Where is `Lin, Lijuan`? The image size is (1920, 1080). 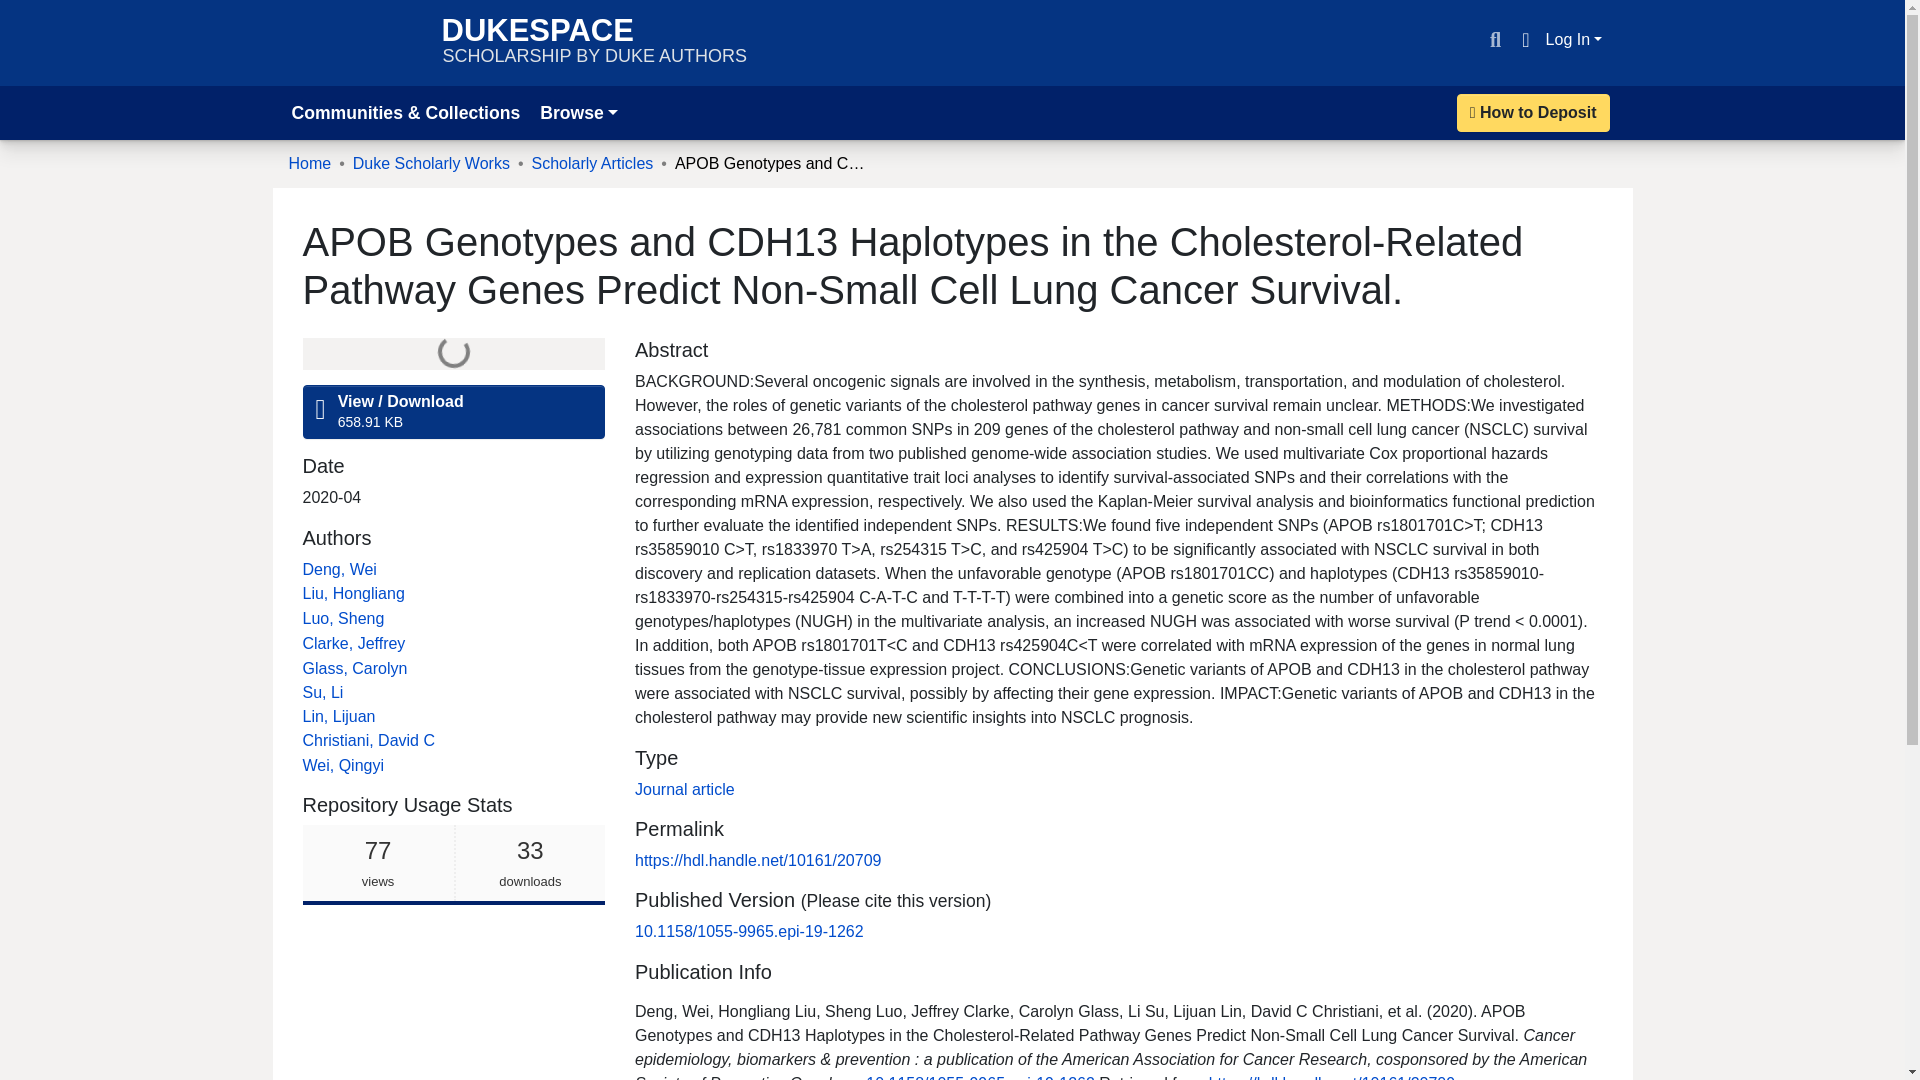
Lin, Lijuan is located at coordinates (594, 42).